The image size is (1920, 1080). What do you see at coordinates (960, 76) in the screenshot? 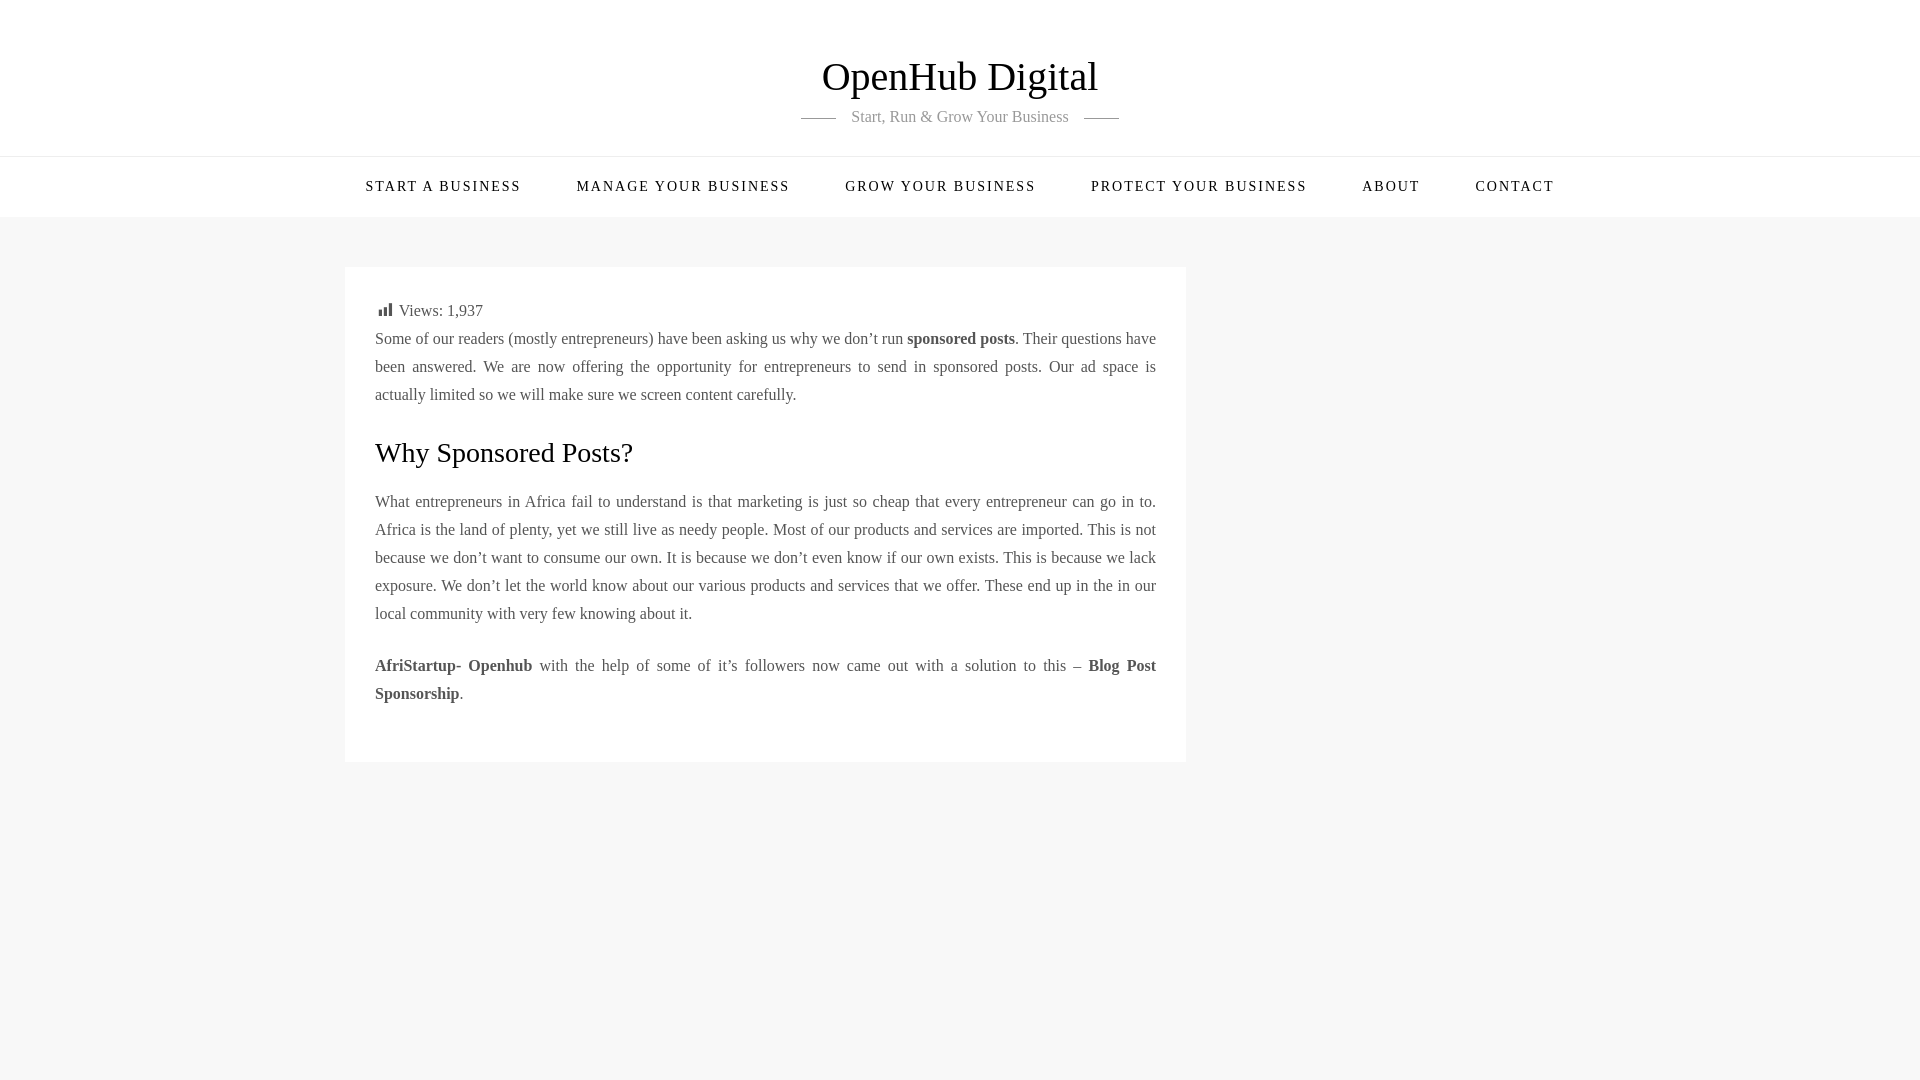
I see `OpenHub Digital` at bounding box center [960, 76].